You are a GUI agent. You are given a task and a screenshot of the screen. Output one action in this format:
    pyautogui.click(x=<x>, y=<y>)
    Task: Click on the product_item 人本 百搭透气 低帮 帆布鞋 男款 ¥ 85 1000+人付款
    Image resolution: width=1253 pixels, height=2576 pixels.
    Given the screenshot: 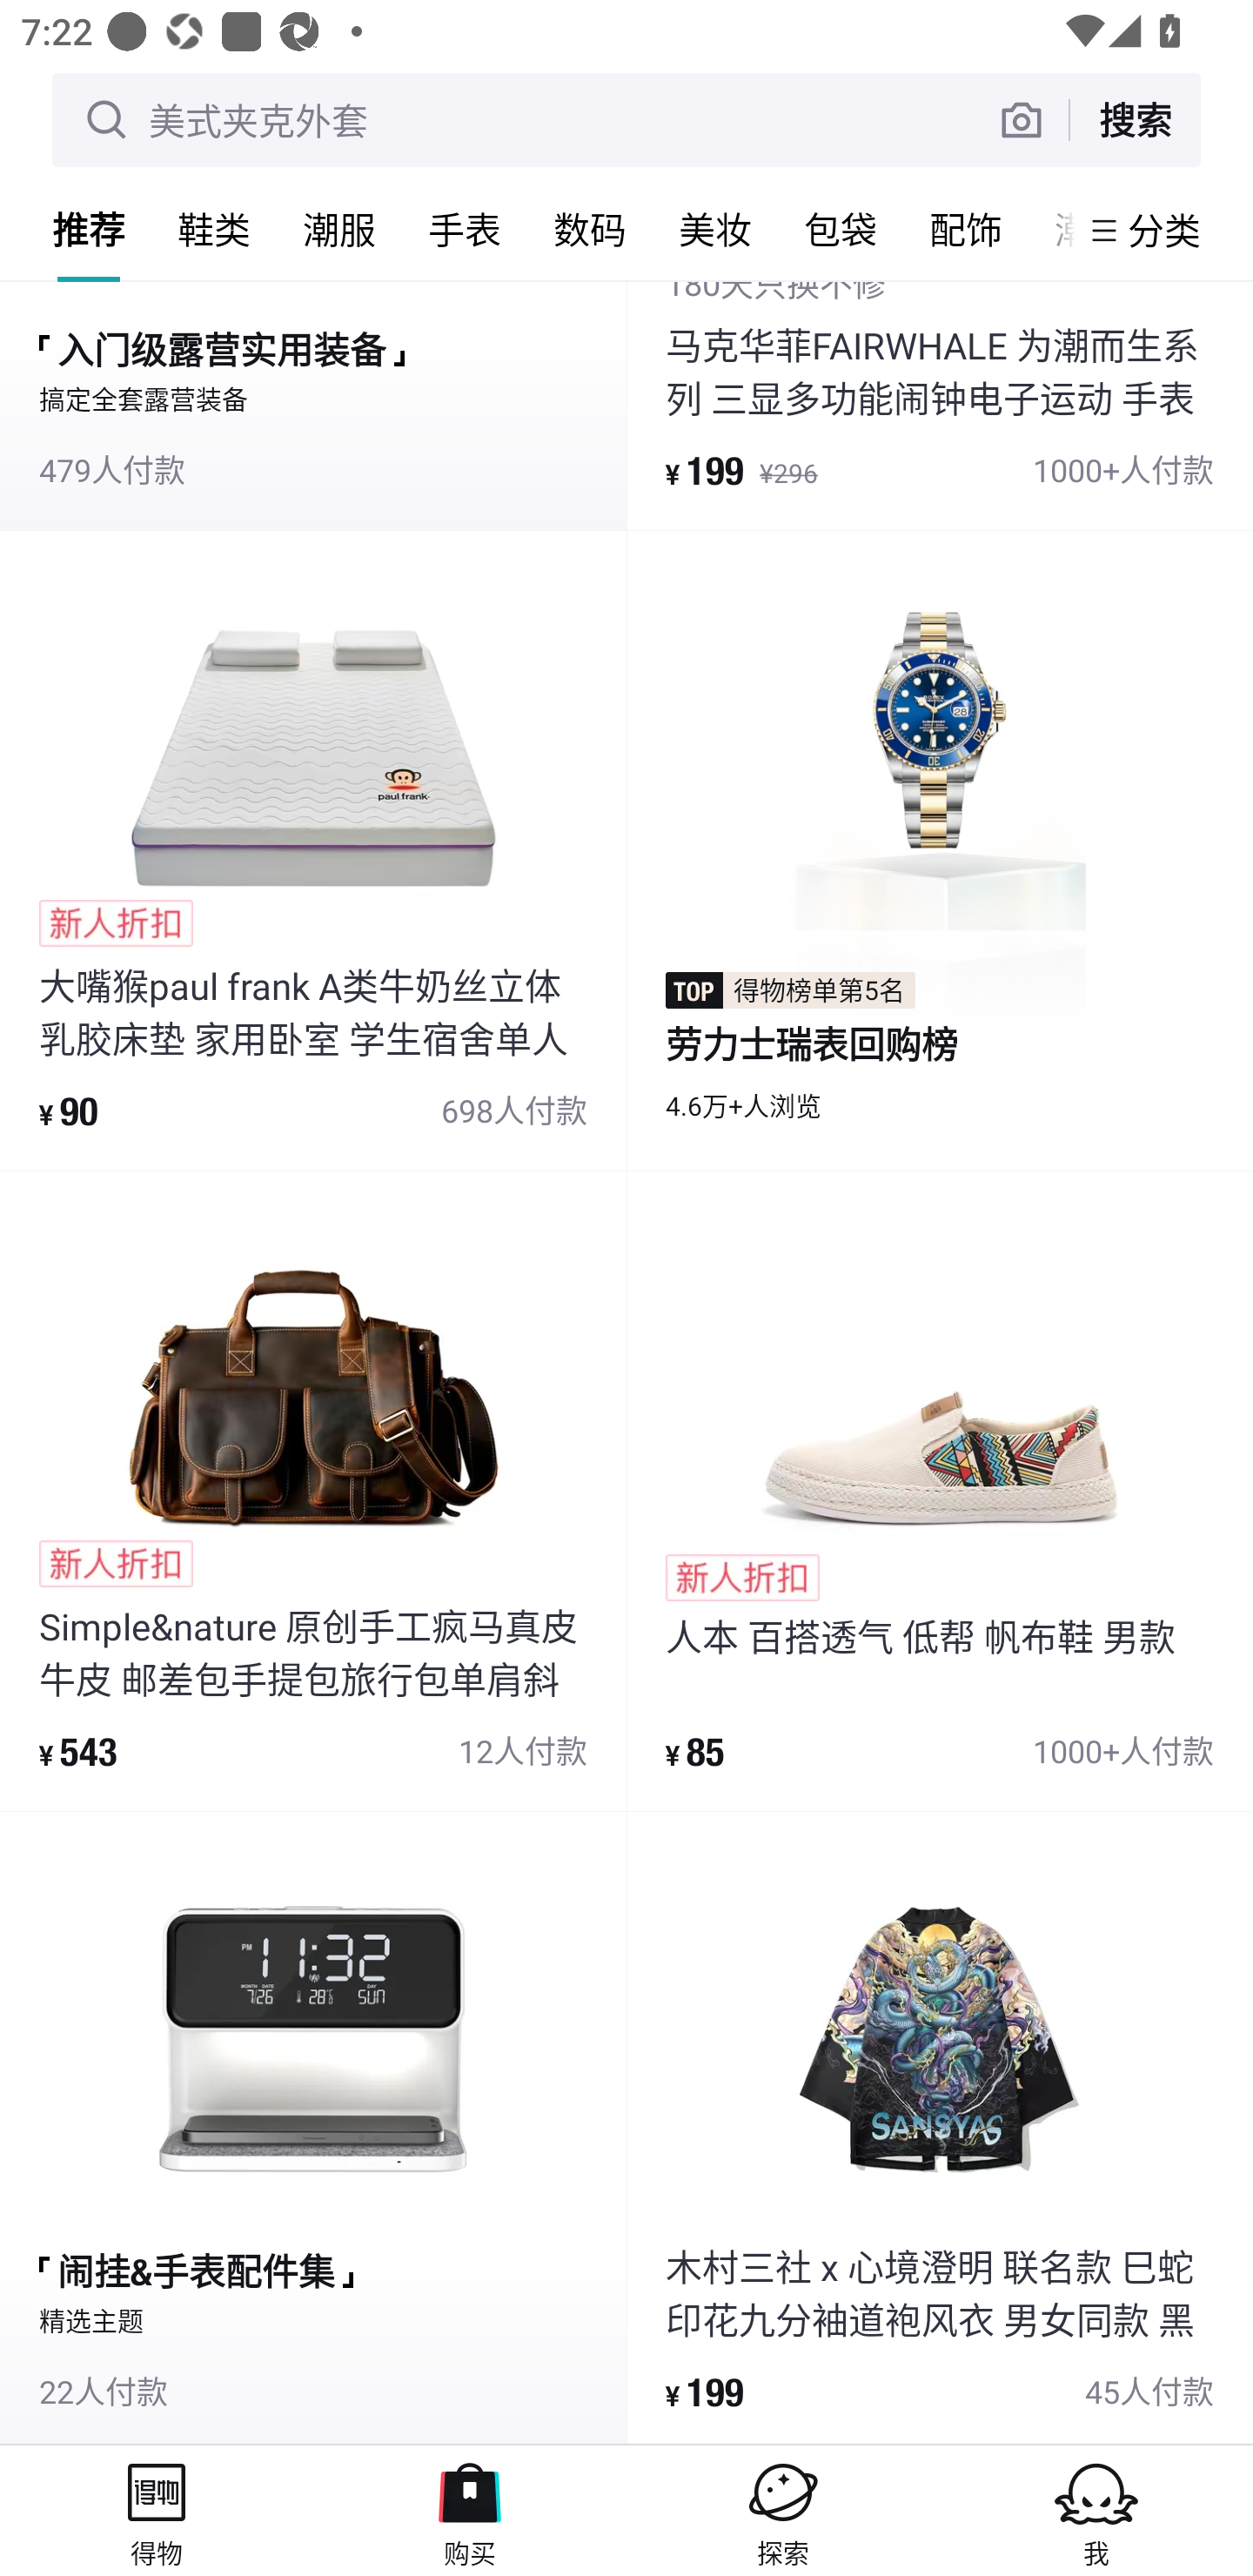 What is the action you would take?
    pyautogui.click(x=940, y=1491)
    